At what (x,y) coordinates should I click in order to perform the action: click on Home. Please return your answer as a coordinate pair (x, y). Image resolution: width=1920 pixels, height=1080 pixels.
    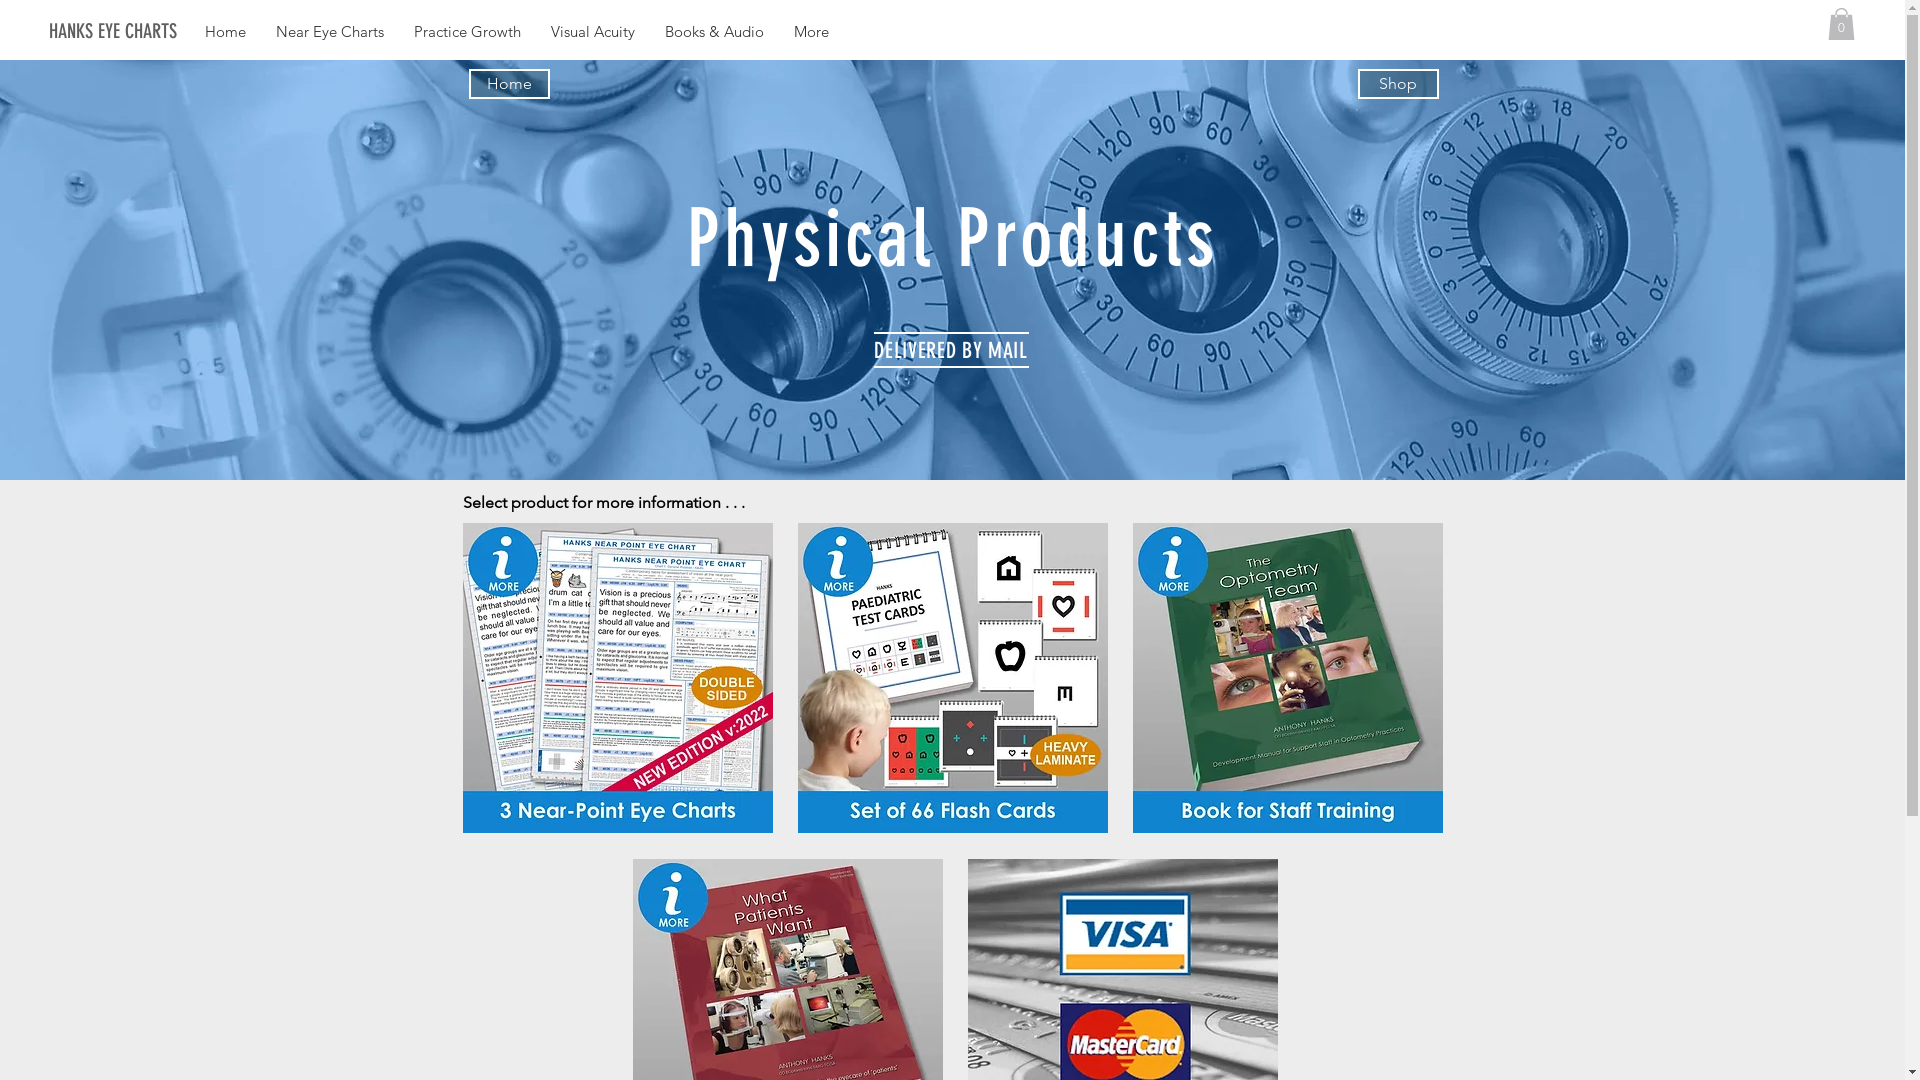
    Looking at the image, I should click on (226, 32).